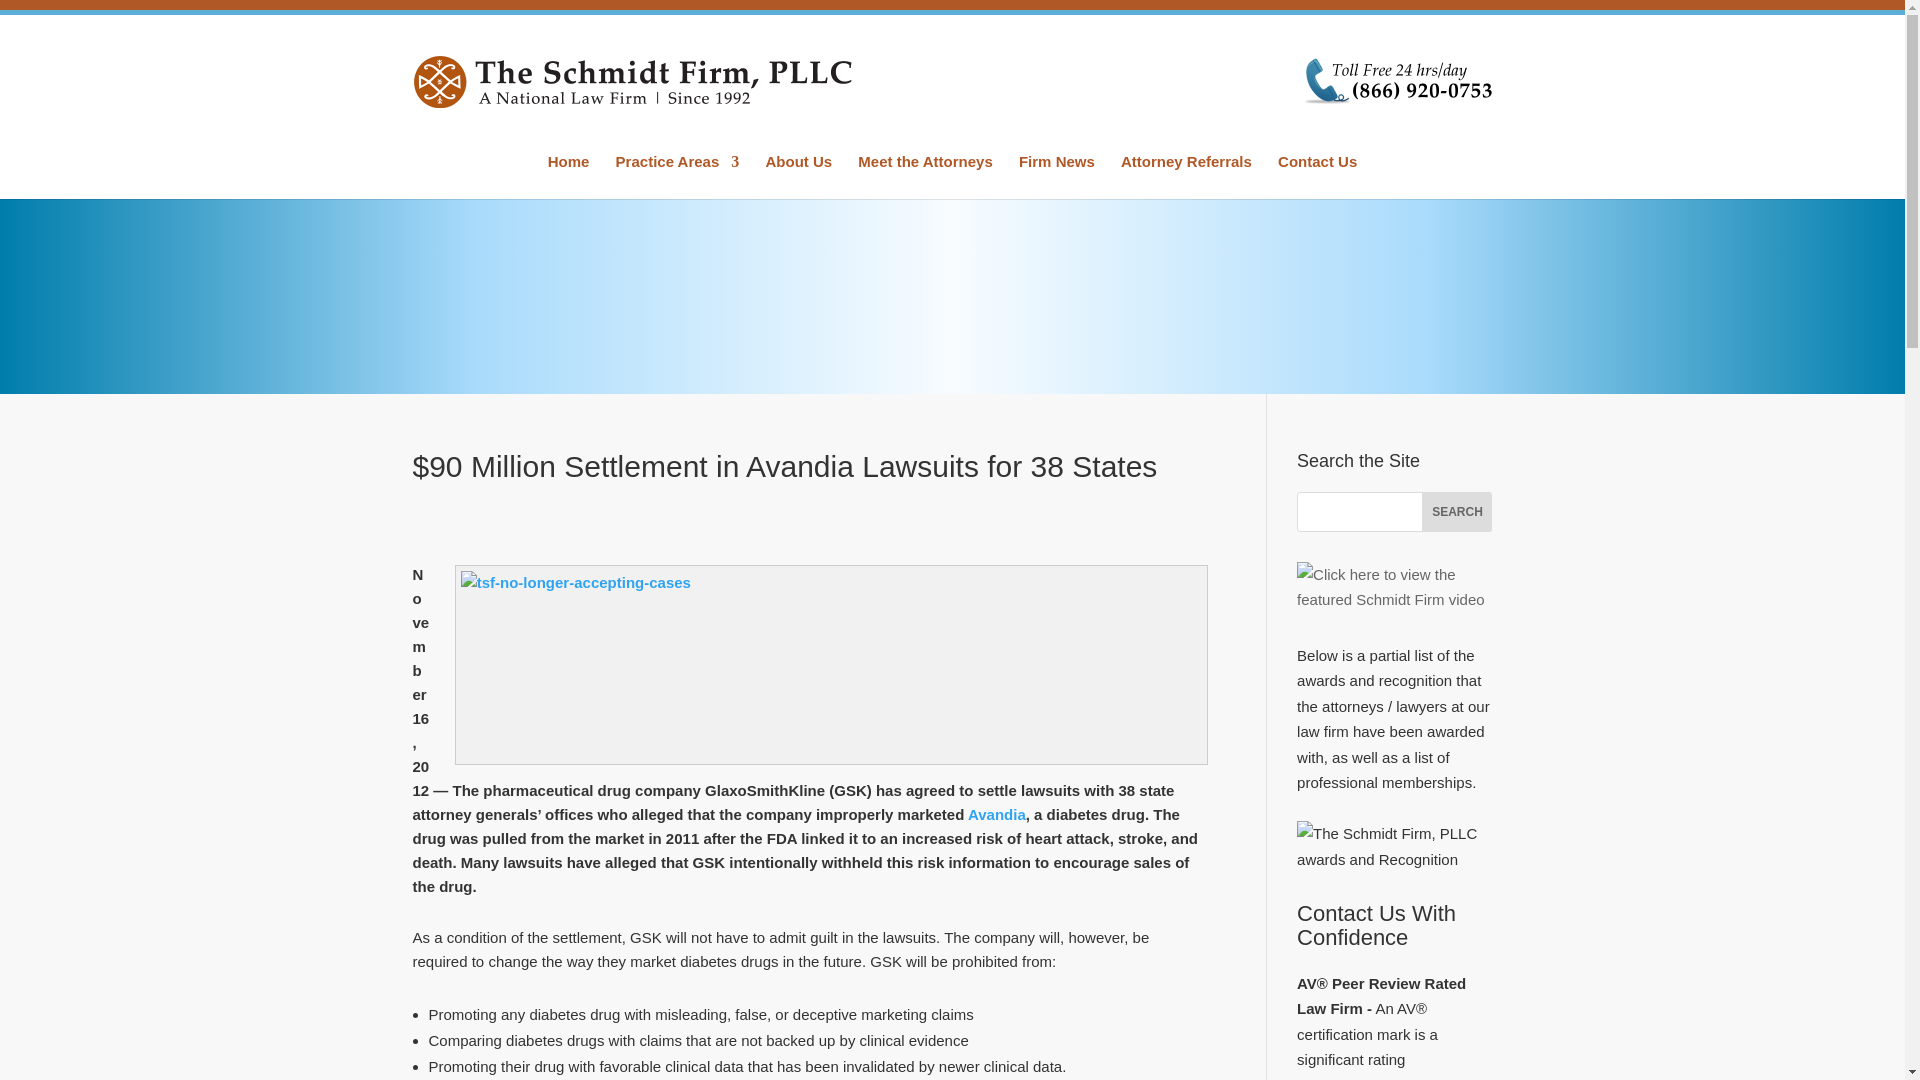 This screenshot has height=1080, width=1920. What do you see at coordinates (1186, 176) in the screenshot?
I see `Attorney Referrals` at bounding box center [1186, 176].